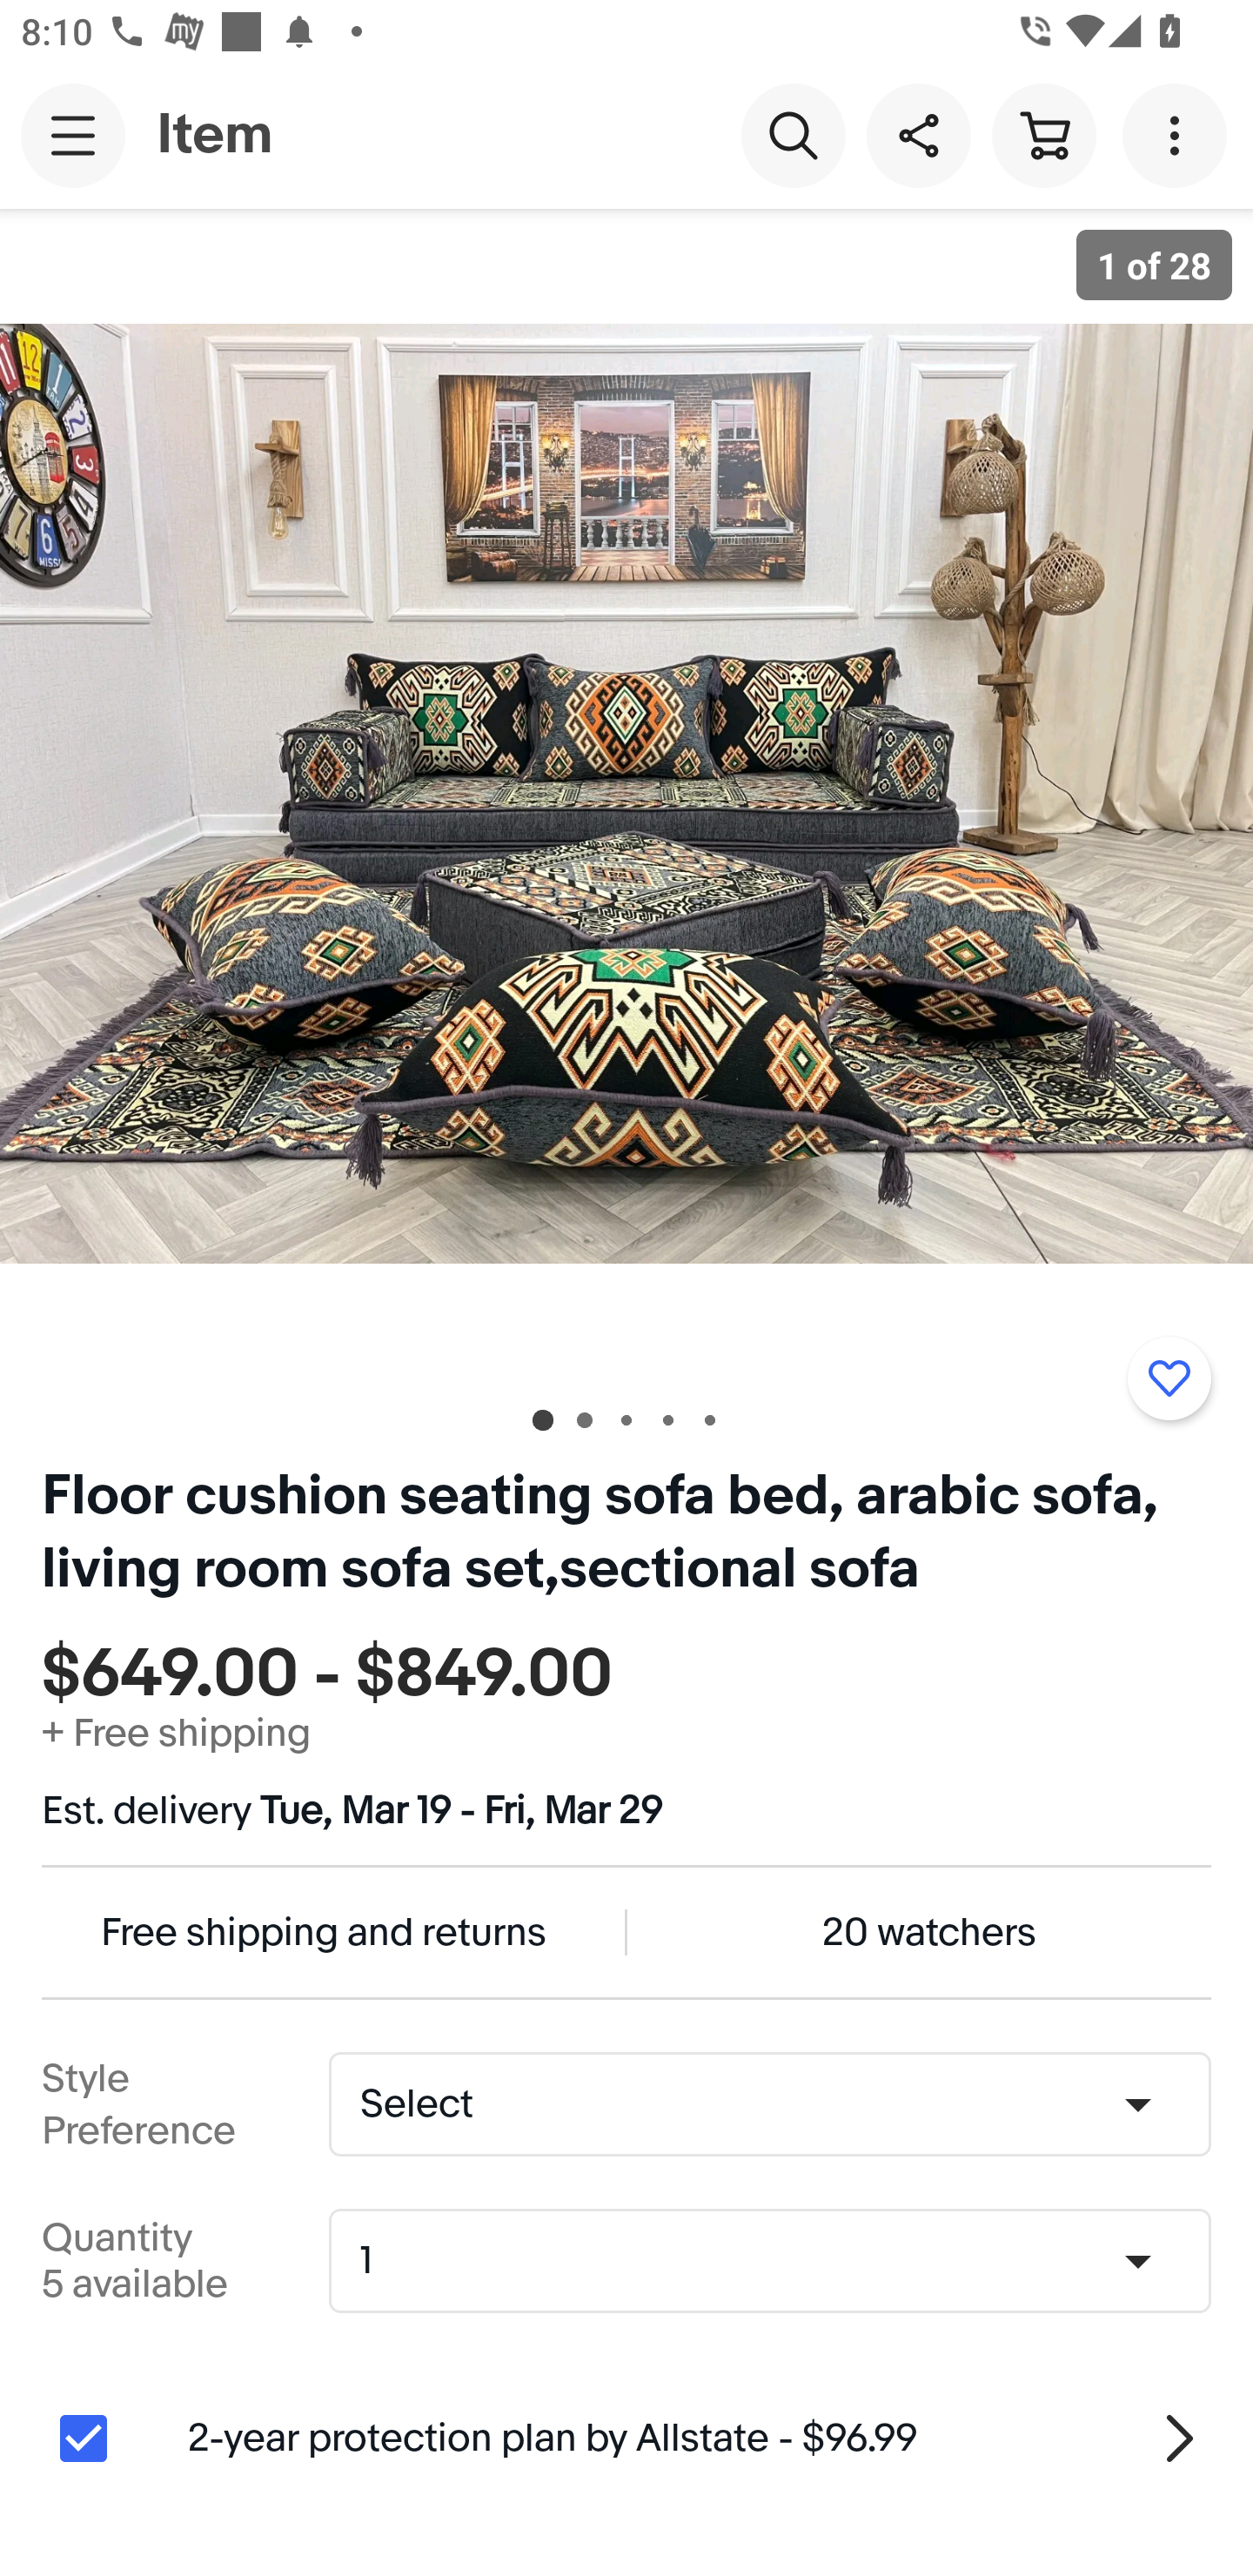 This screenshot has width=1253, height=2576. Describe the element at coordinates (1169, 1378) in the screenshot. I see `Add to watchlist` at that location.